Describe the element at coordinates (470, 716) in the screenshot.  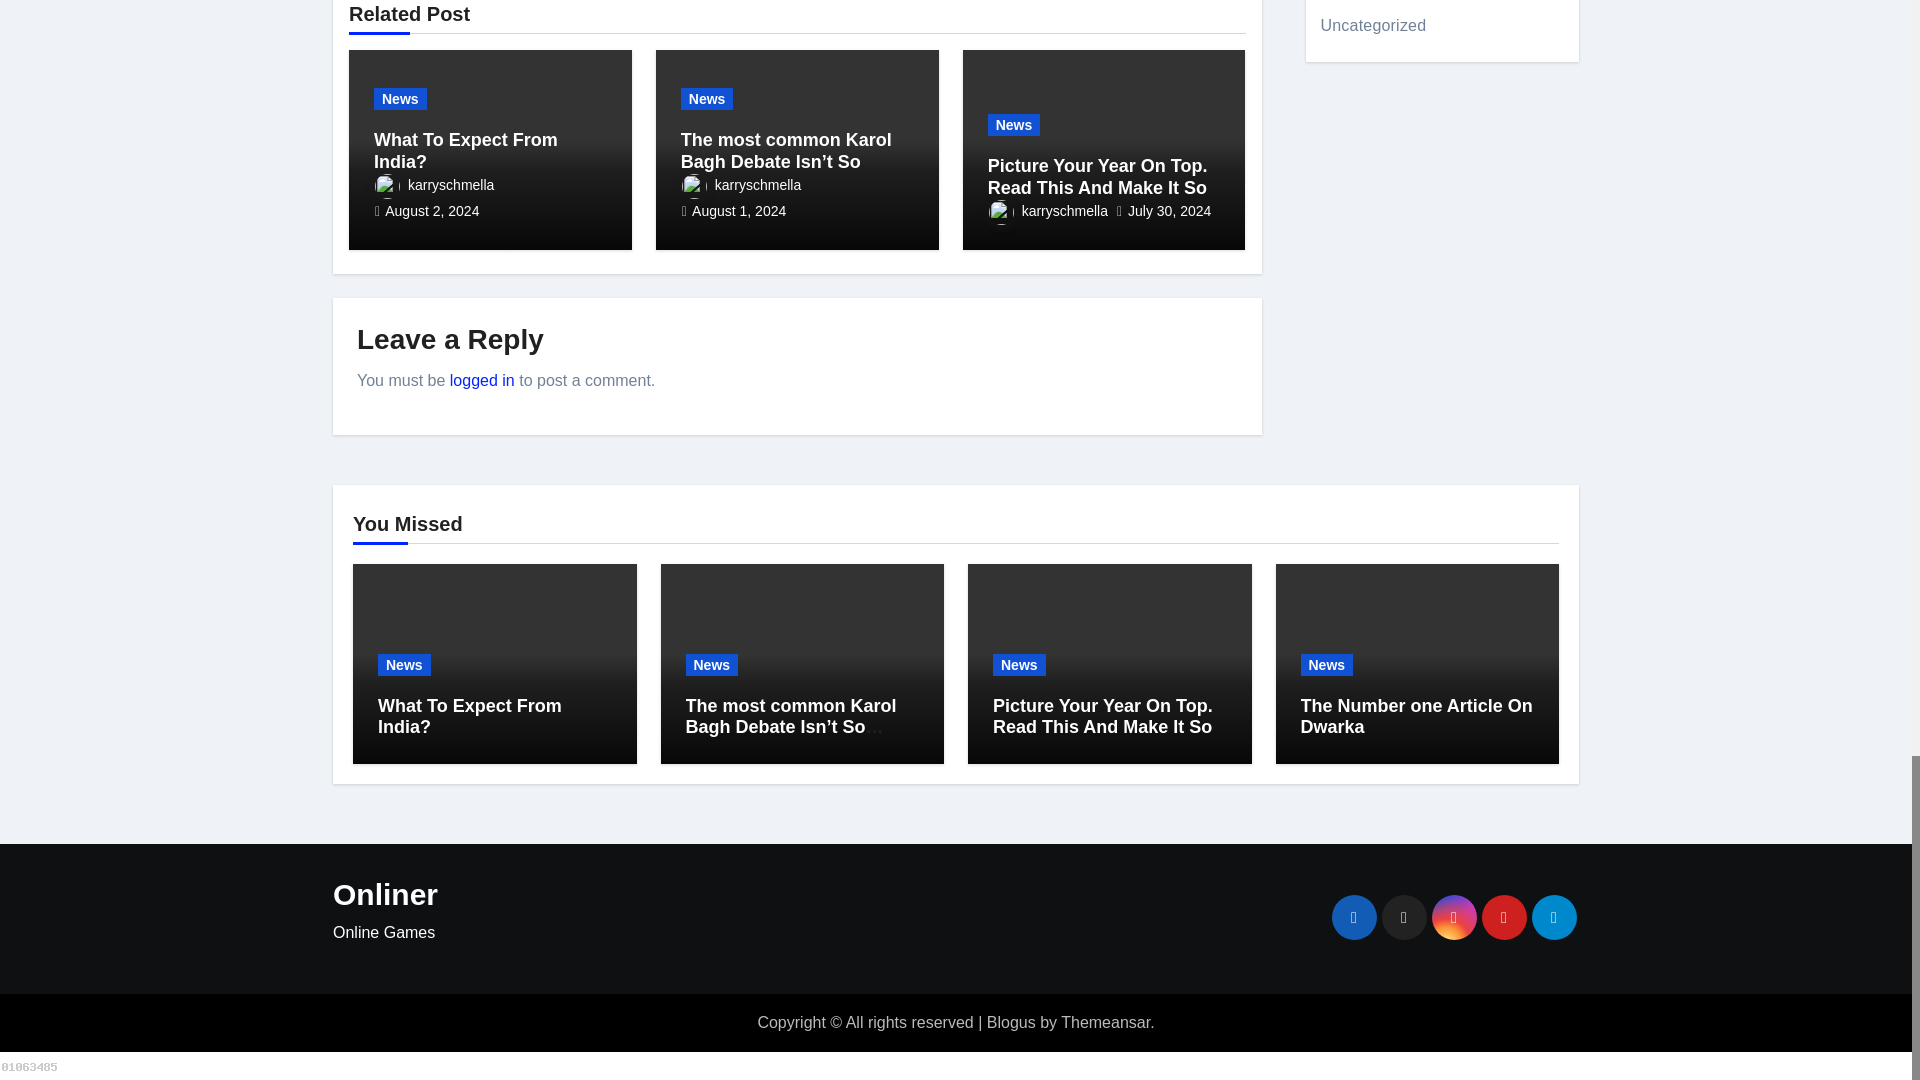
I see `Permalink to: What To Expect From India?` at that location.